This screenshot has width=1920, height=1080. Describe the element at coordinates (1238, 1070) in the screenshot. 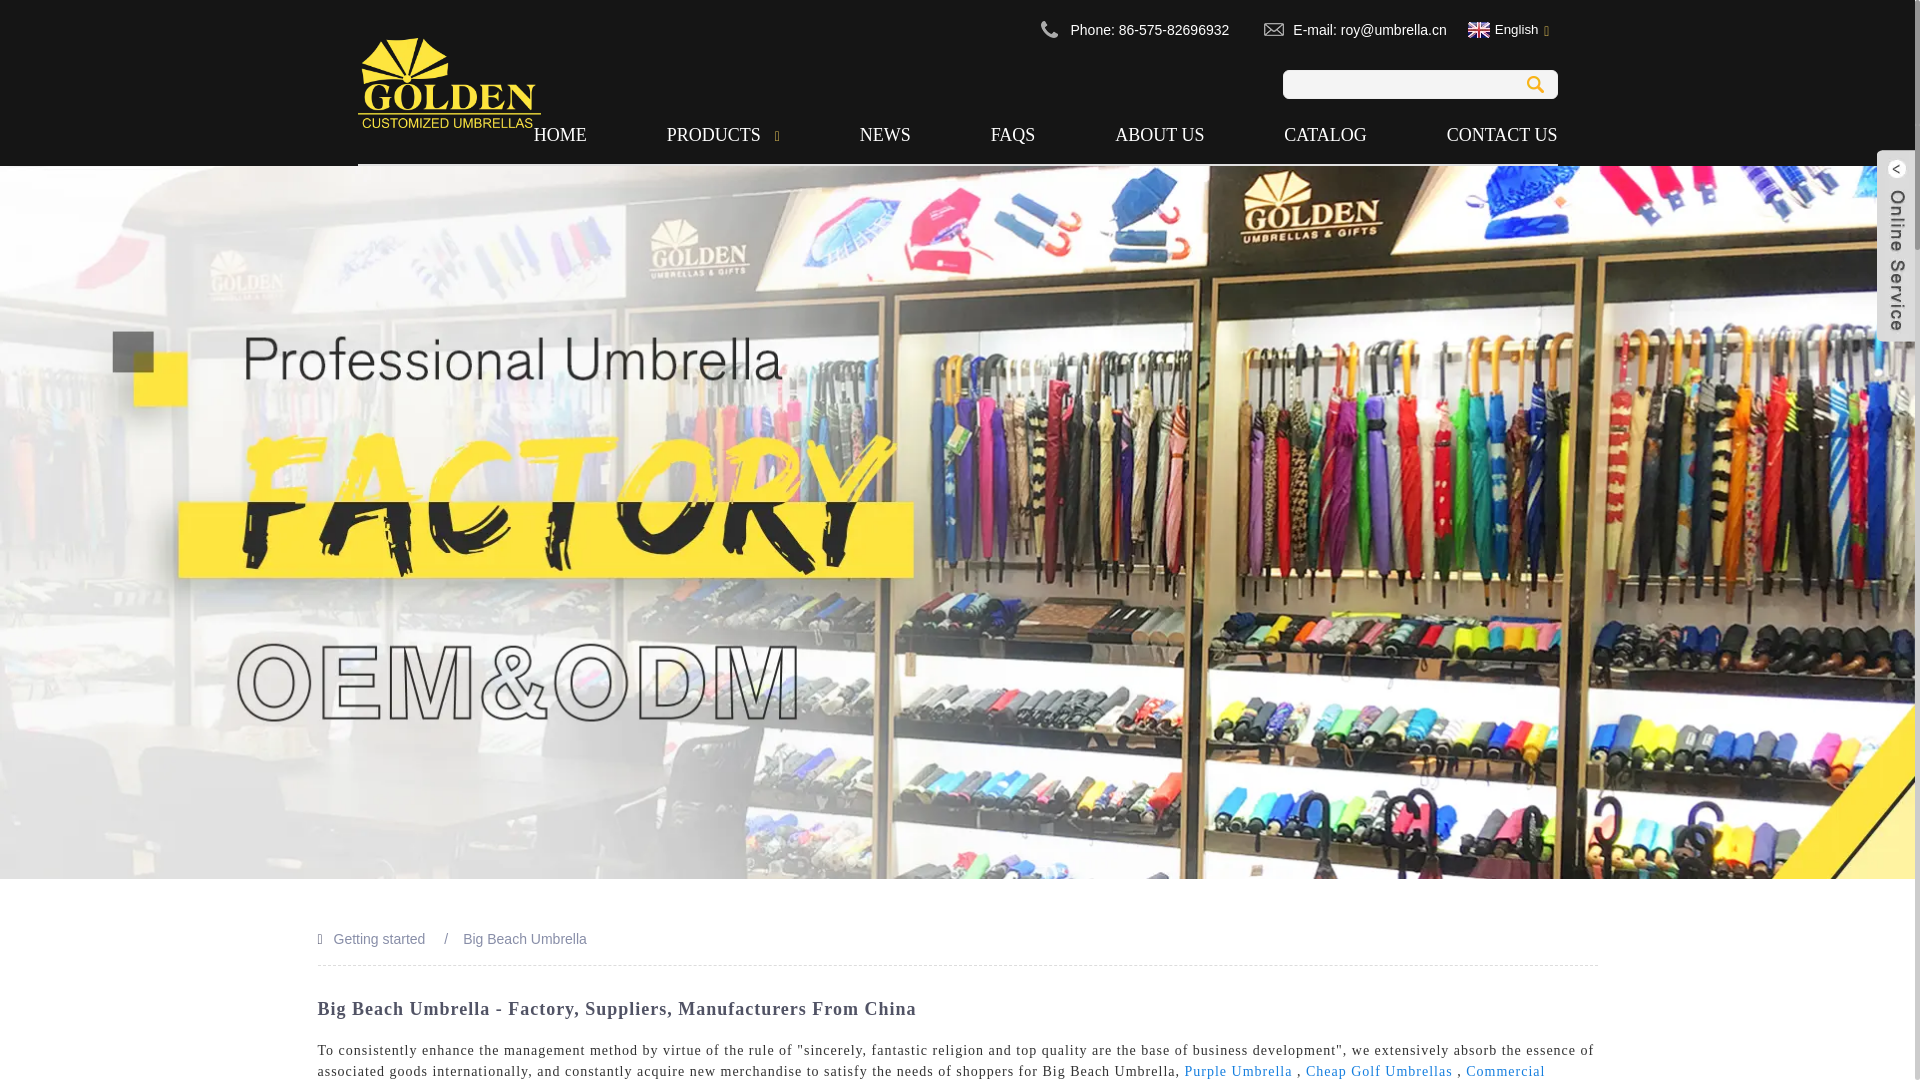

I see `Purple Umbrella` at that location.